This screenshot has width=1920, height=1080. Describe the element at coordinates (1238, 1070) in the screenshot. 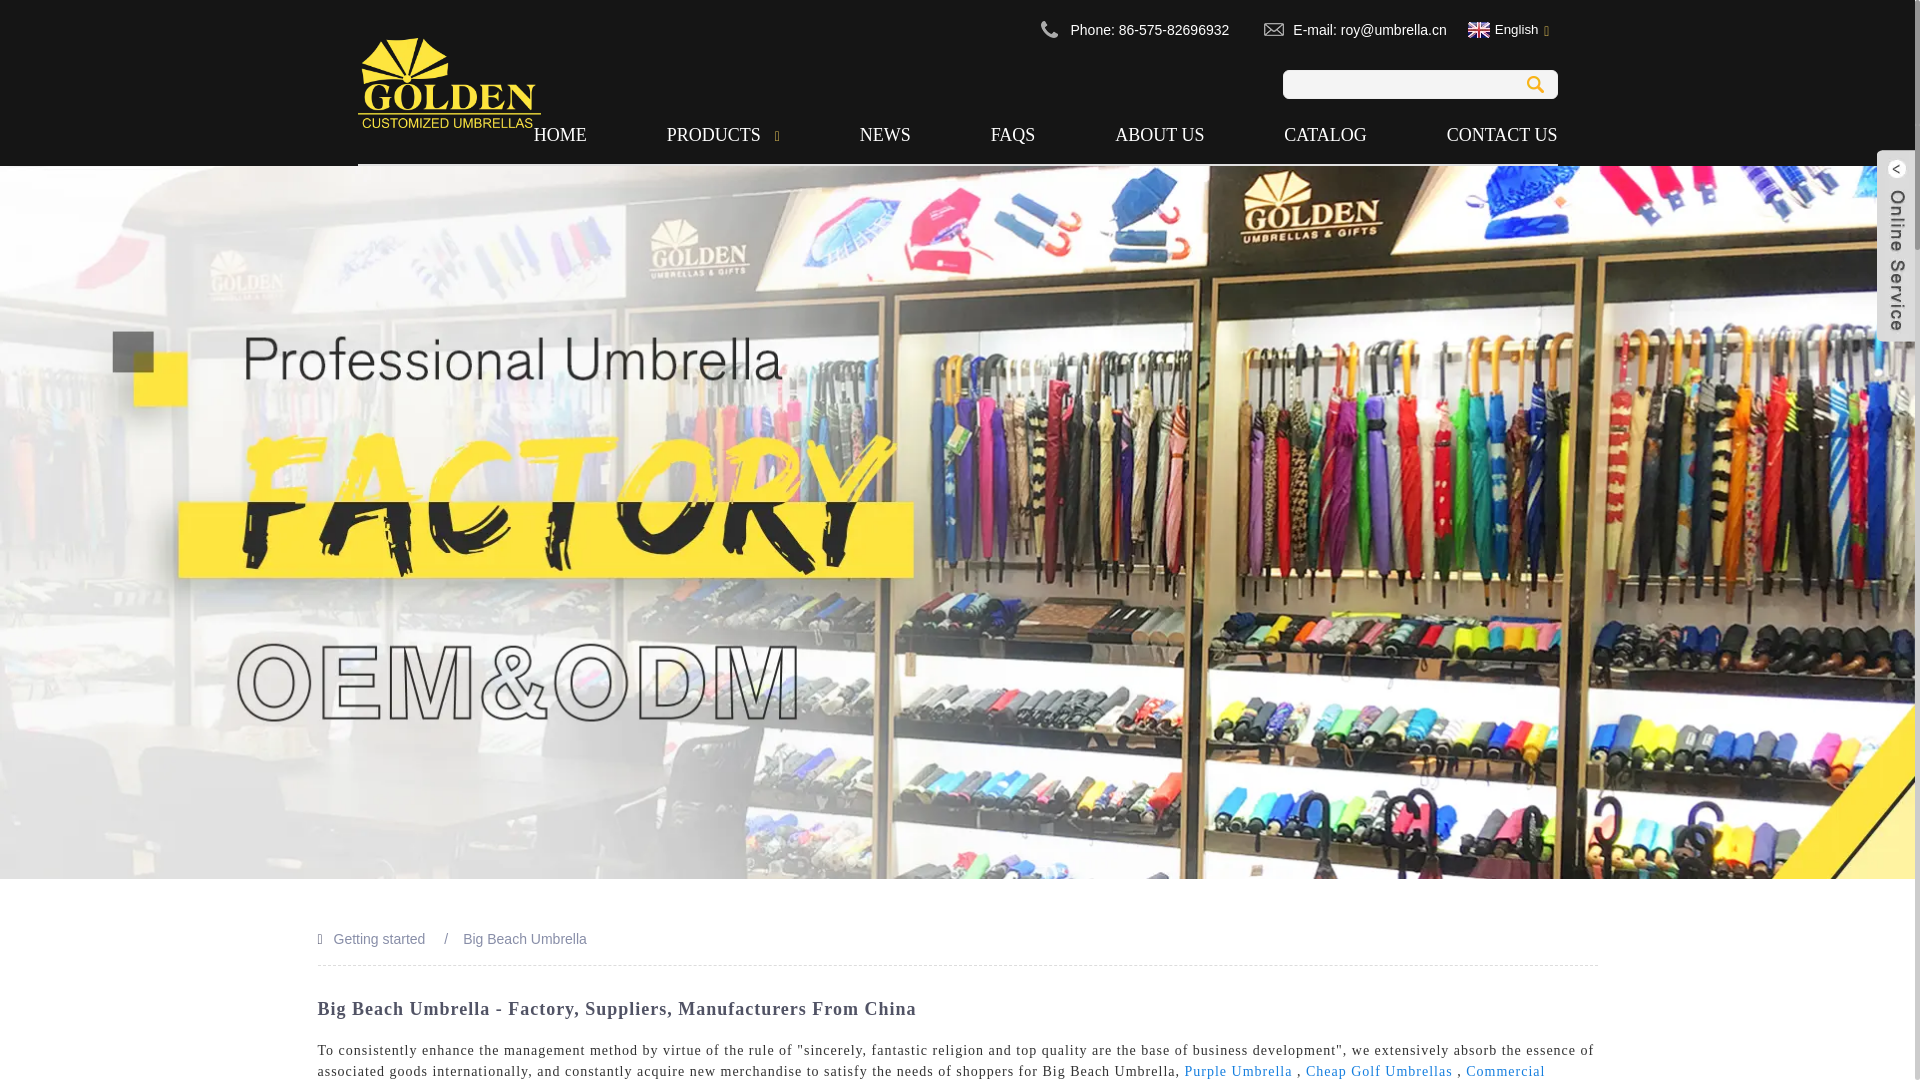

I see `Purple Umbrella` at that location.